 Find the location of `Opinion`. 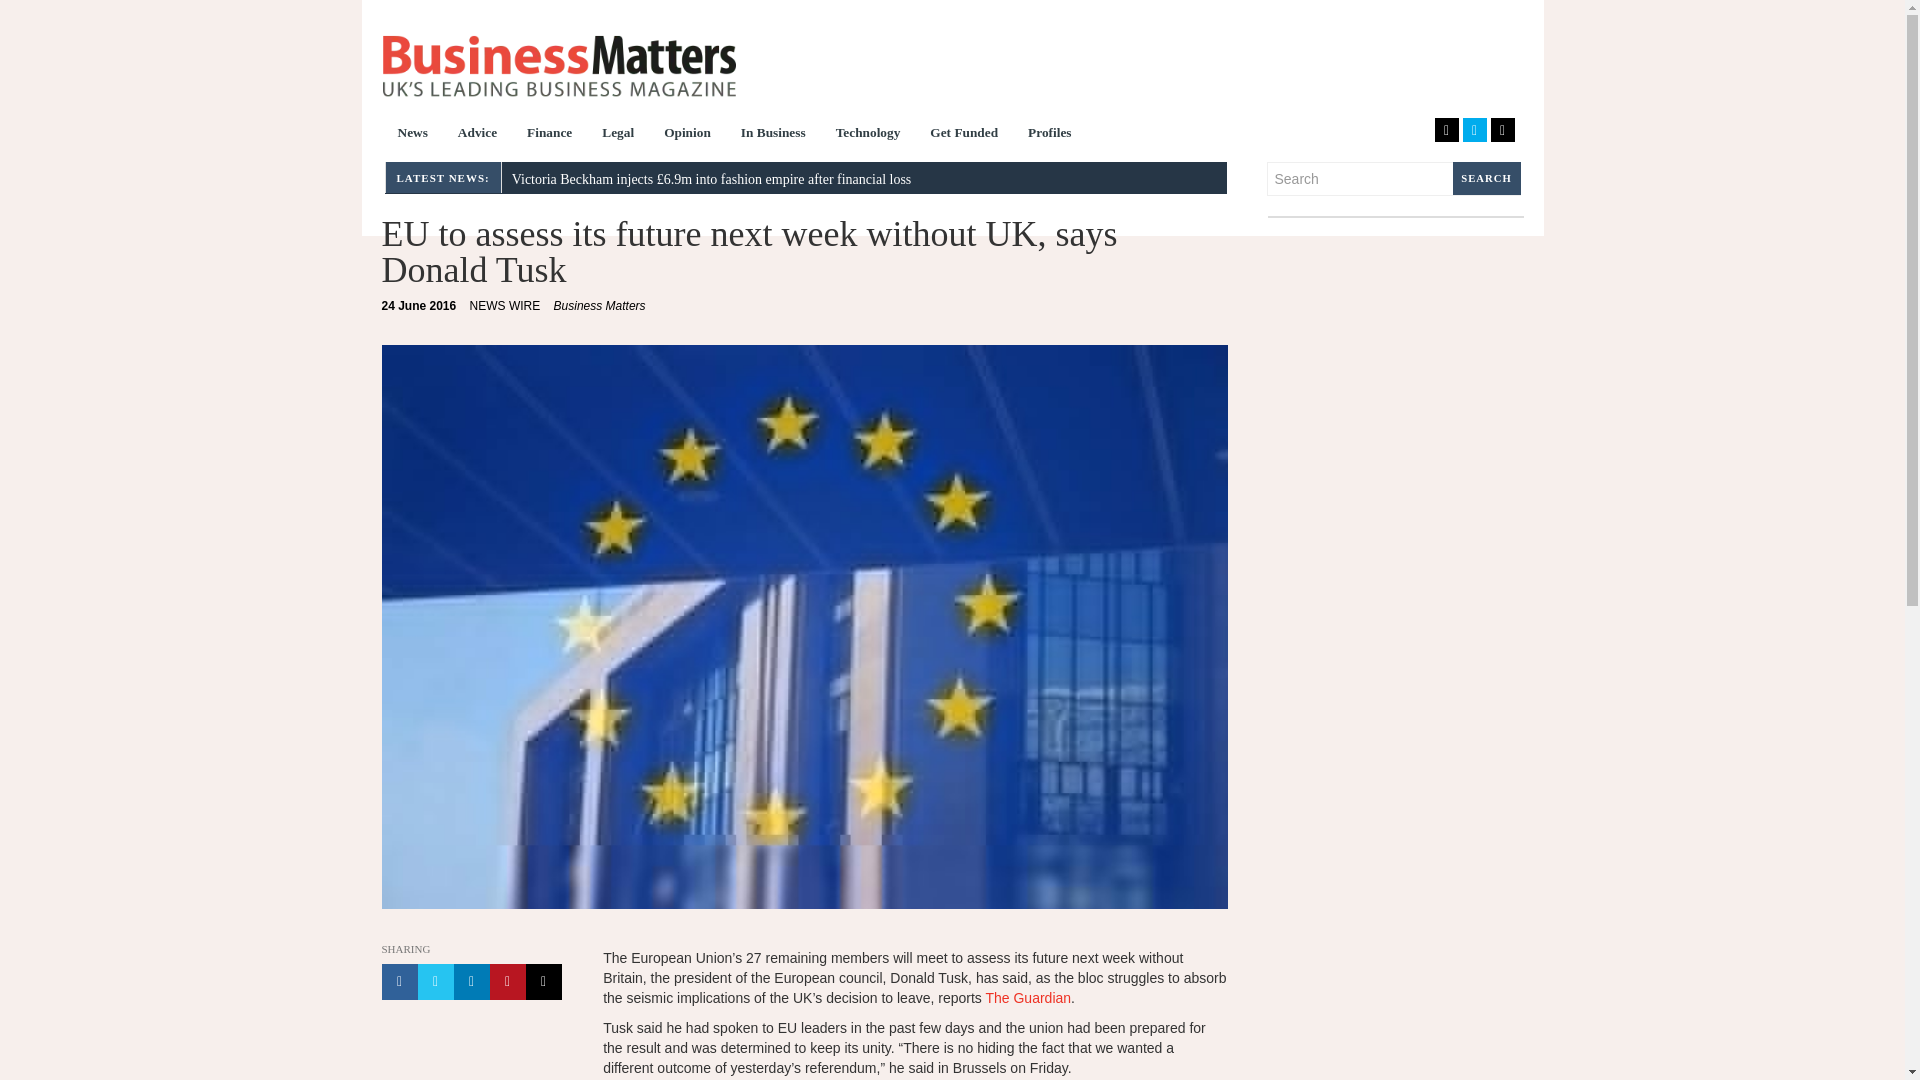

Opinion is located at coordinates (686, 134).